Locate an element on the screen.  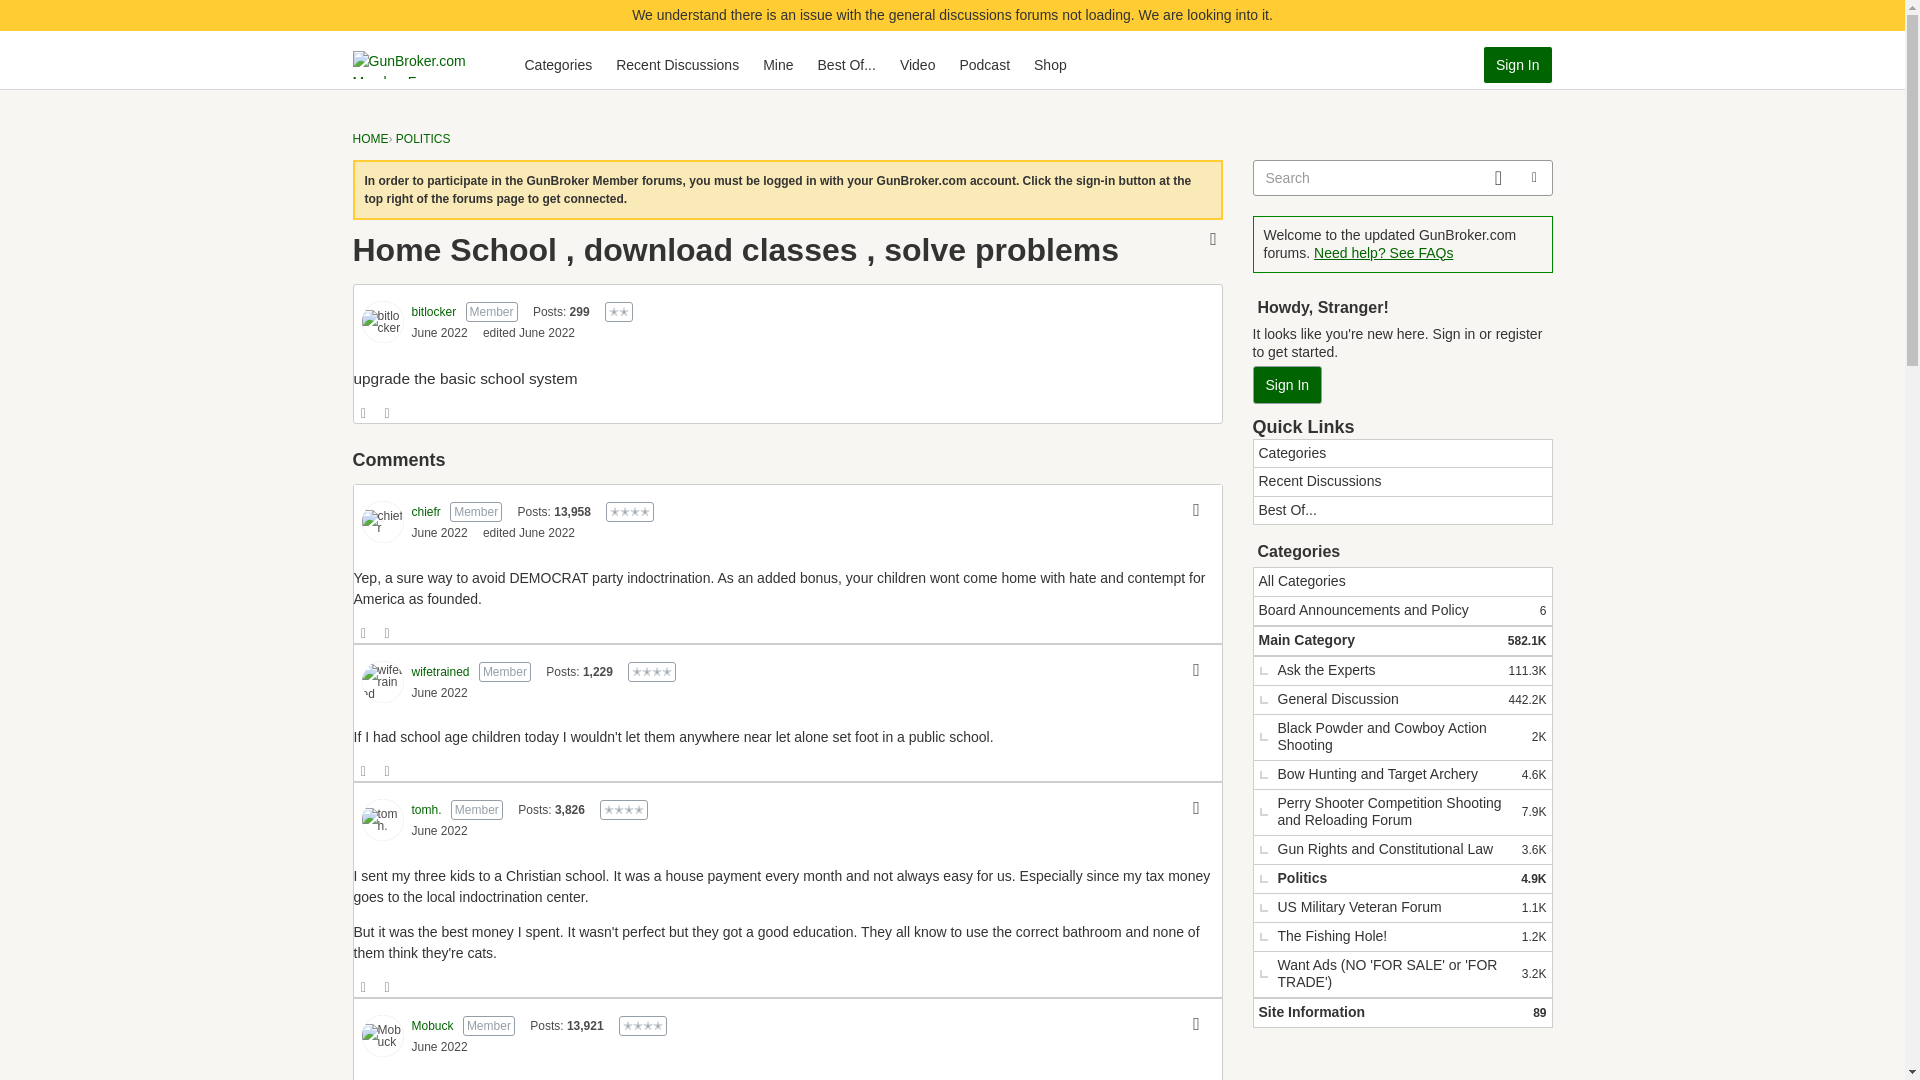
Share on Facebook is located at coordinates (624, 810).